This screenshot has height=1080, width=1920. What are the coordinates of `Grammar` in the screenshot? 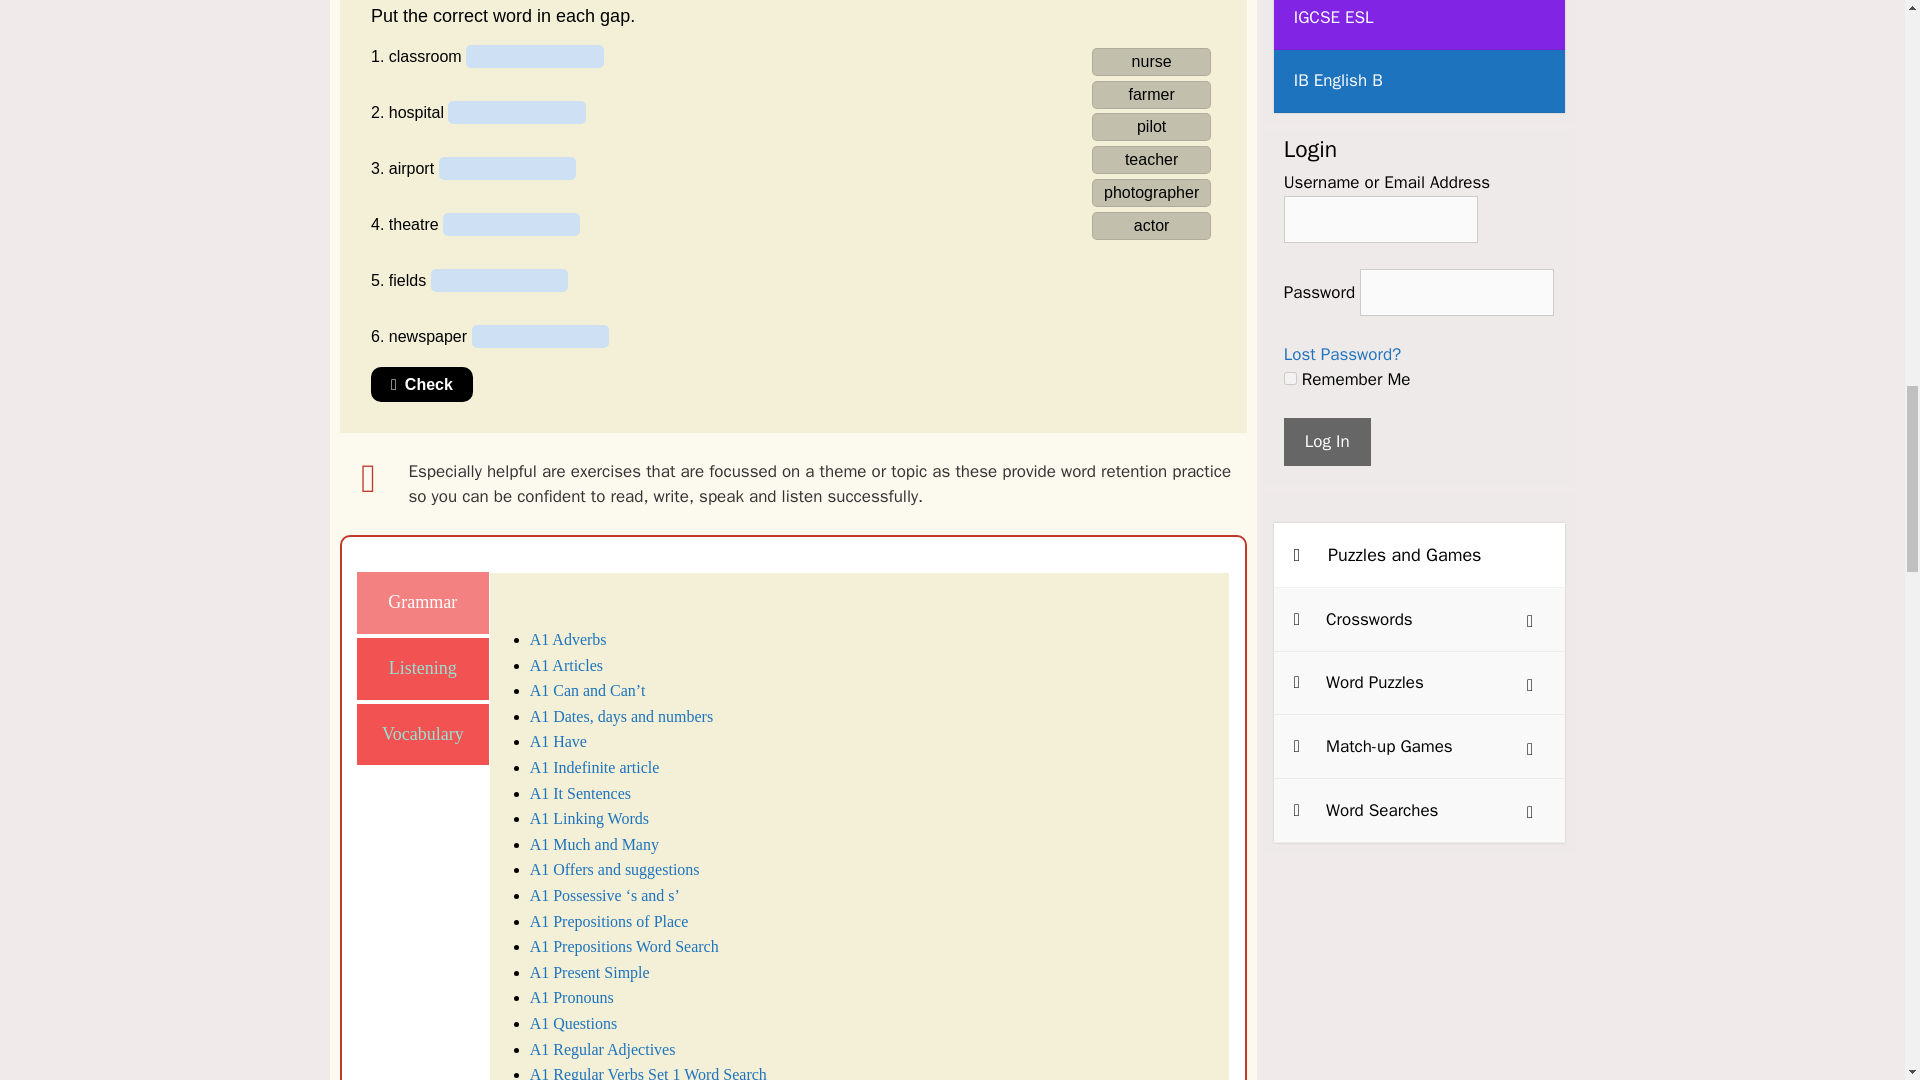 It's located at (423, 602).